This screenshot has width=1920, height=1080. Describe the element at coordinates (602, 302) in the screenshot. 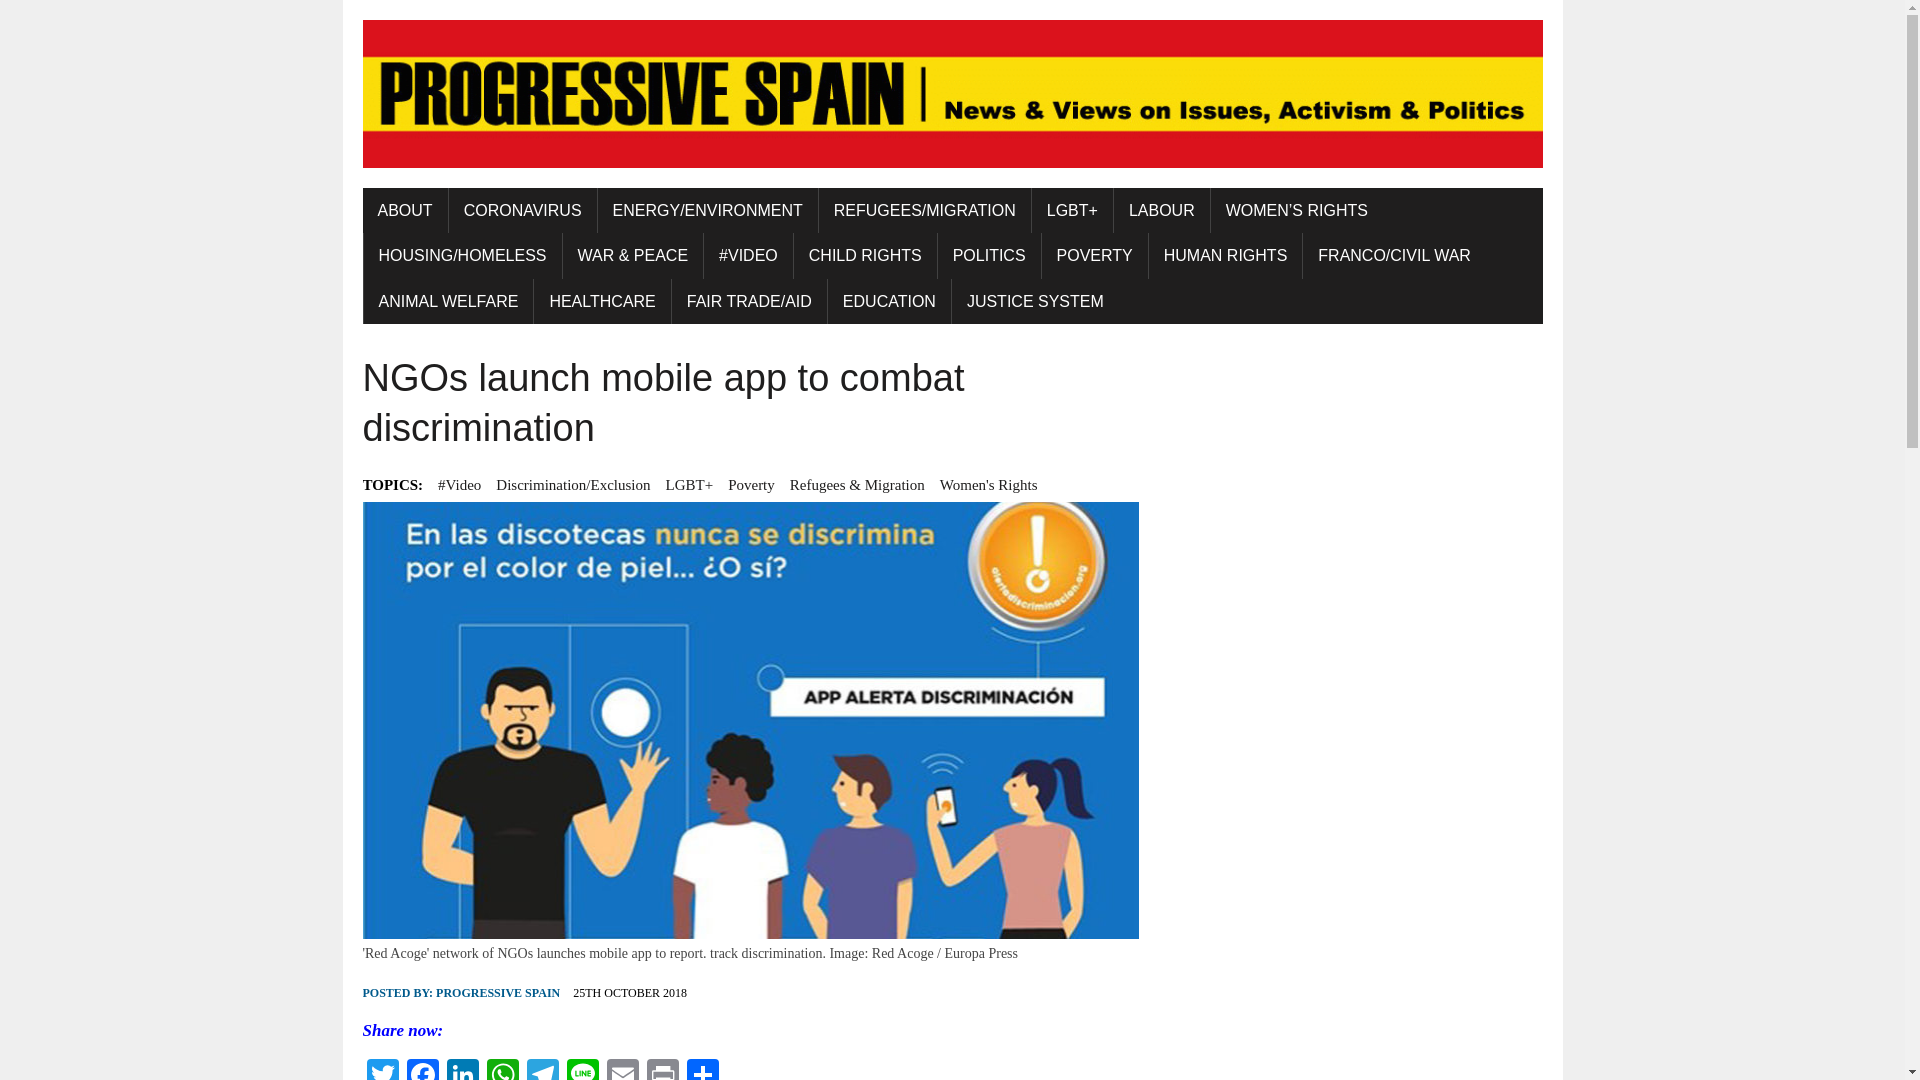

I see `HEALTHCARE` at that location.